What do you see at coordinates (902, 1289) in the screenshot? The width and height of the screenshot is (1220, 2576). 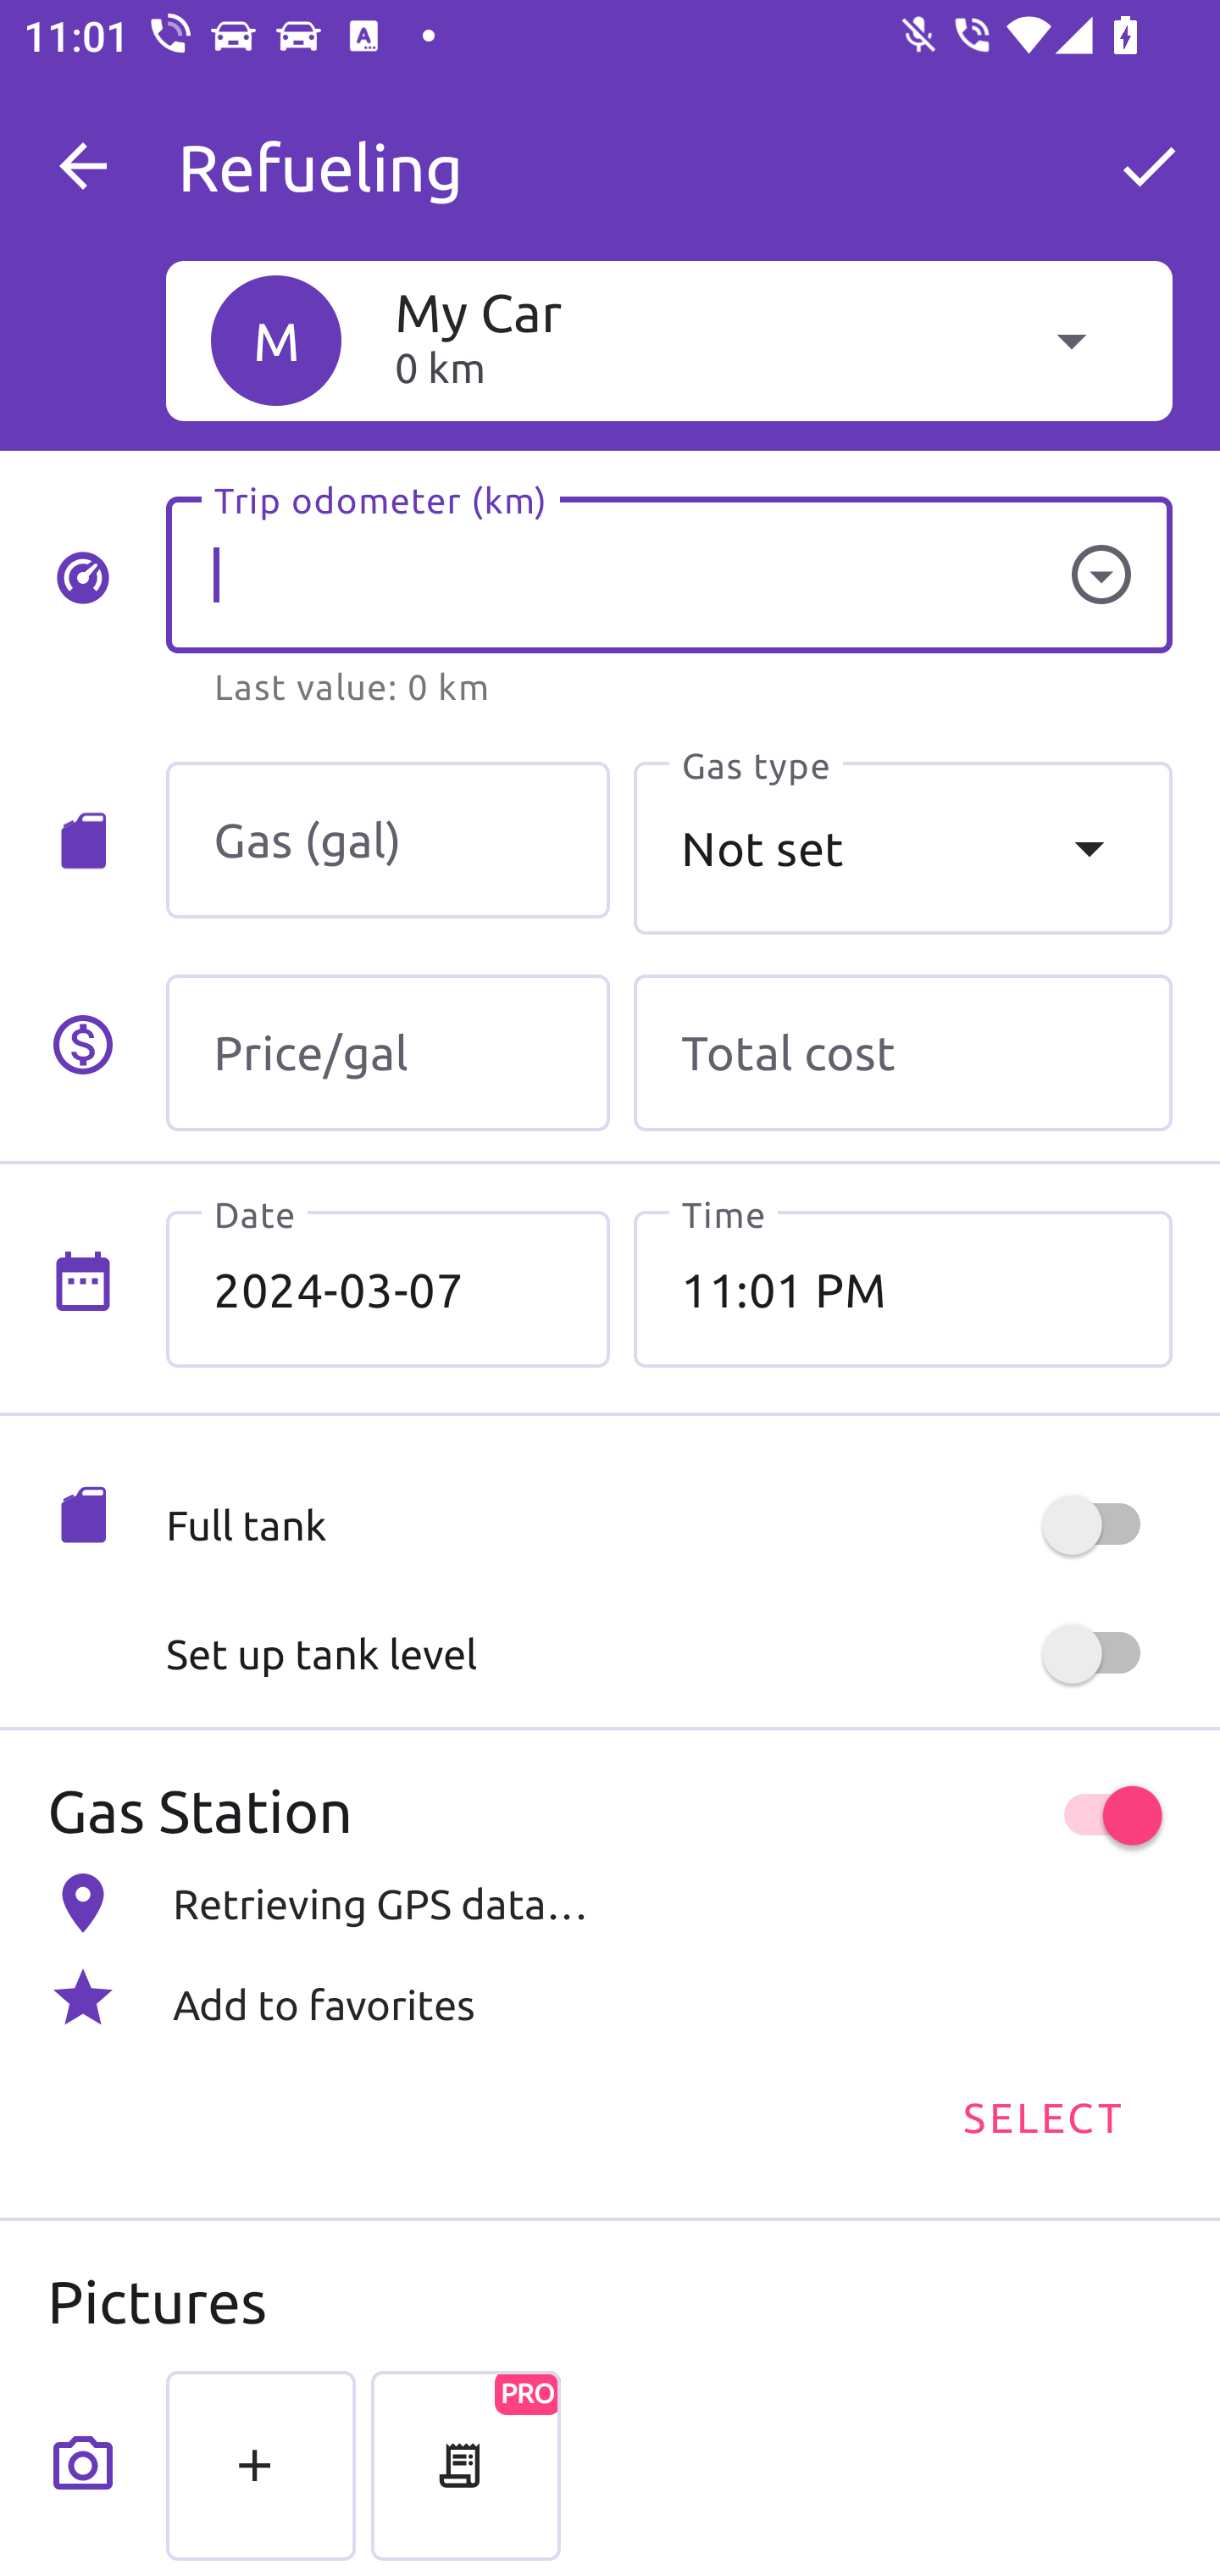 I see `11:01 PM` at bounding box center [902, 1289].